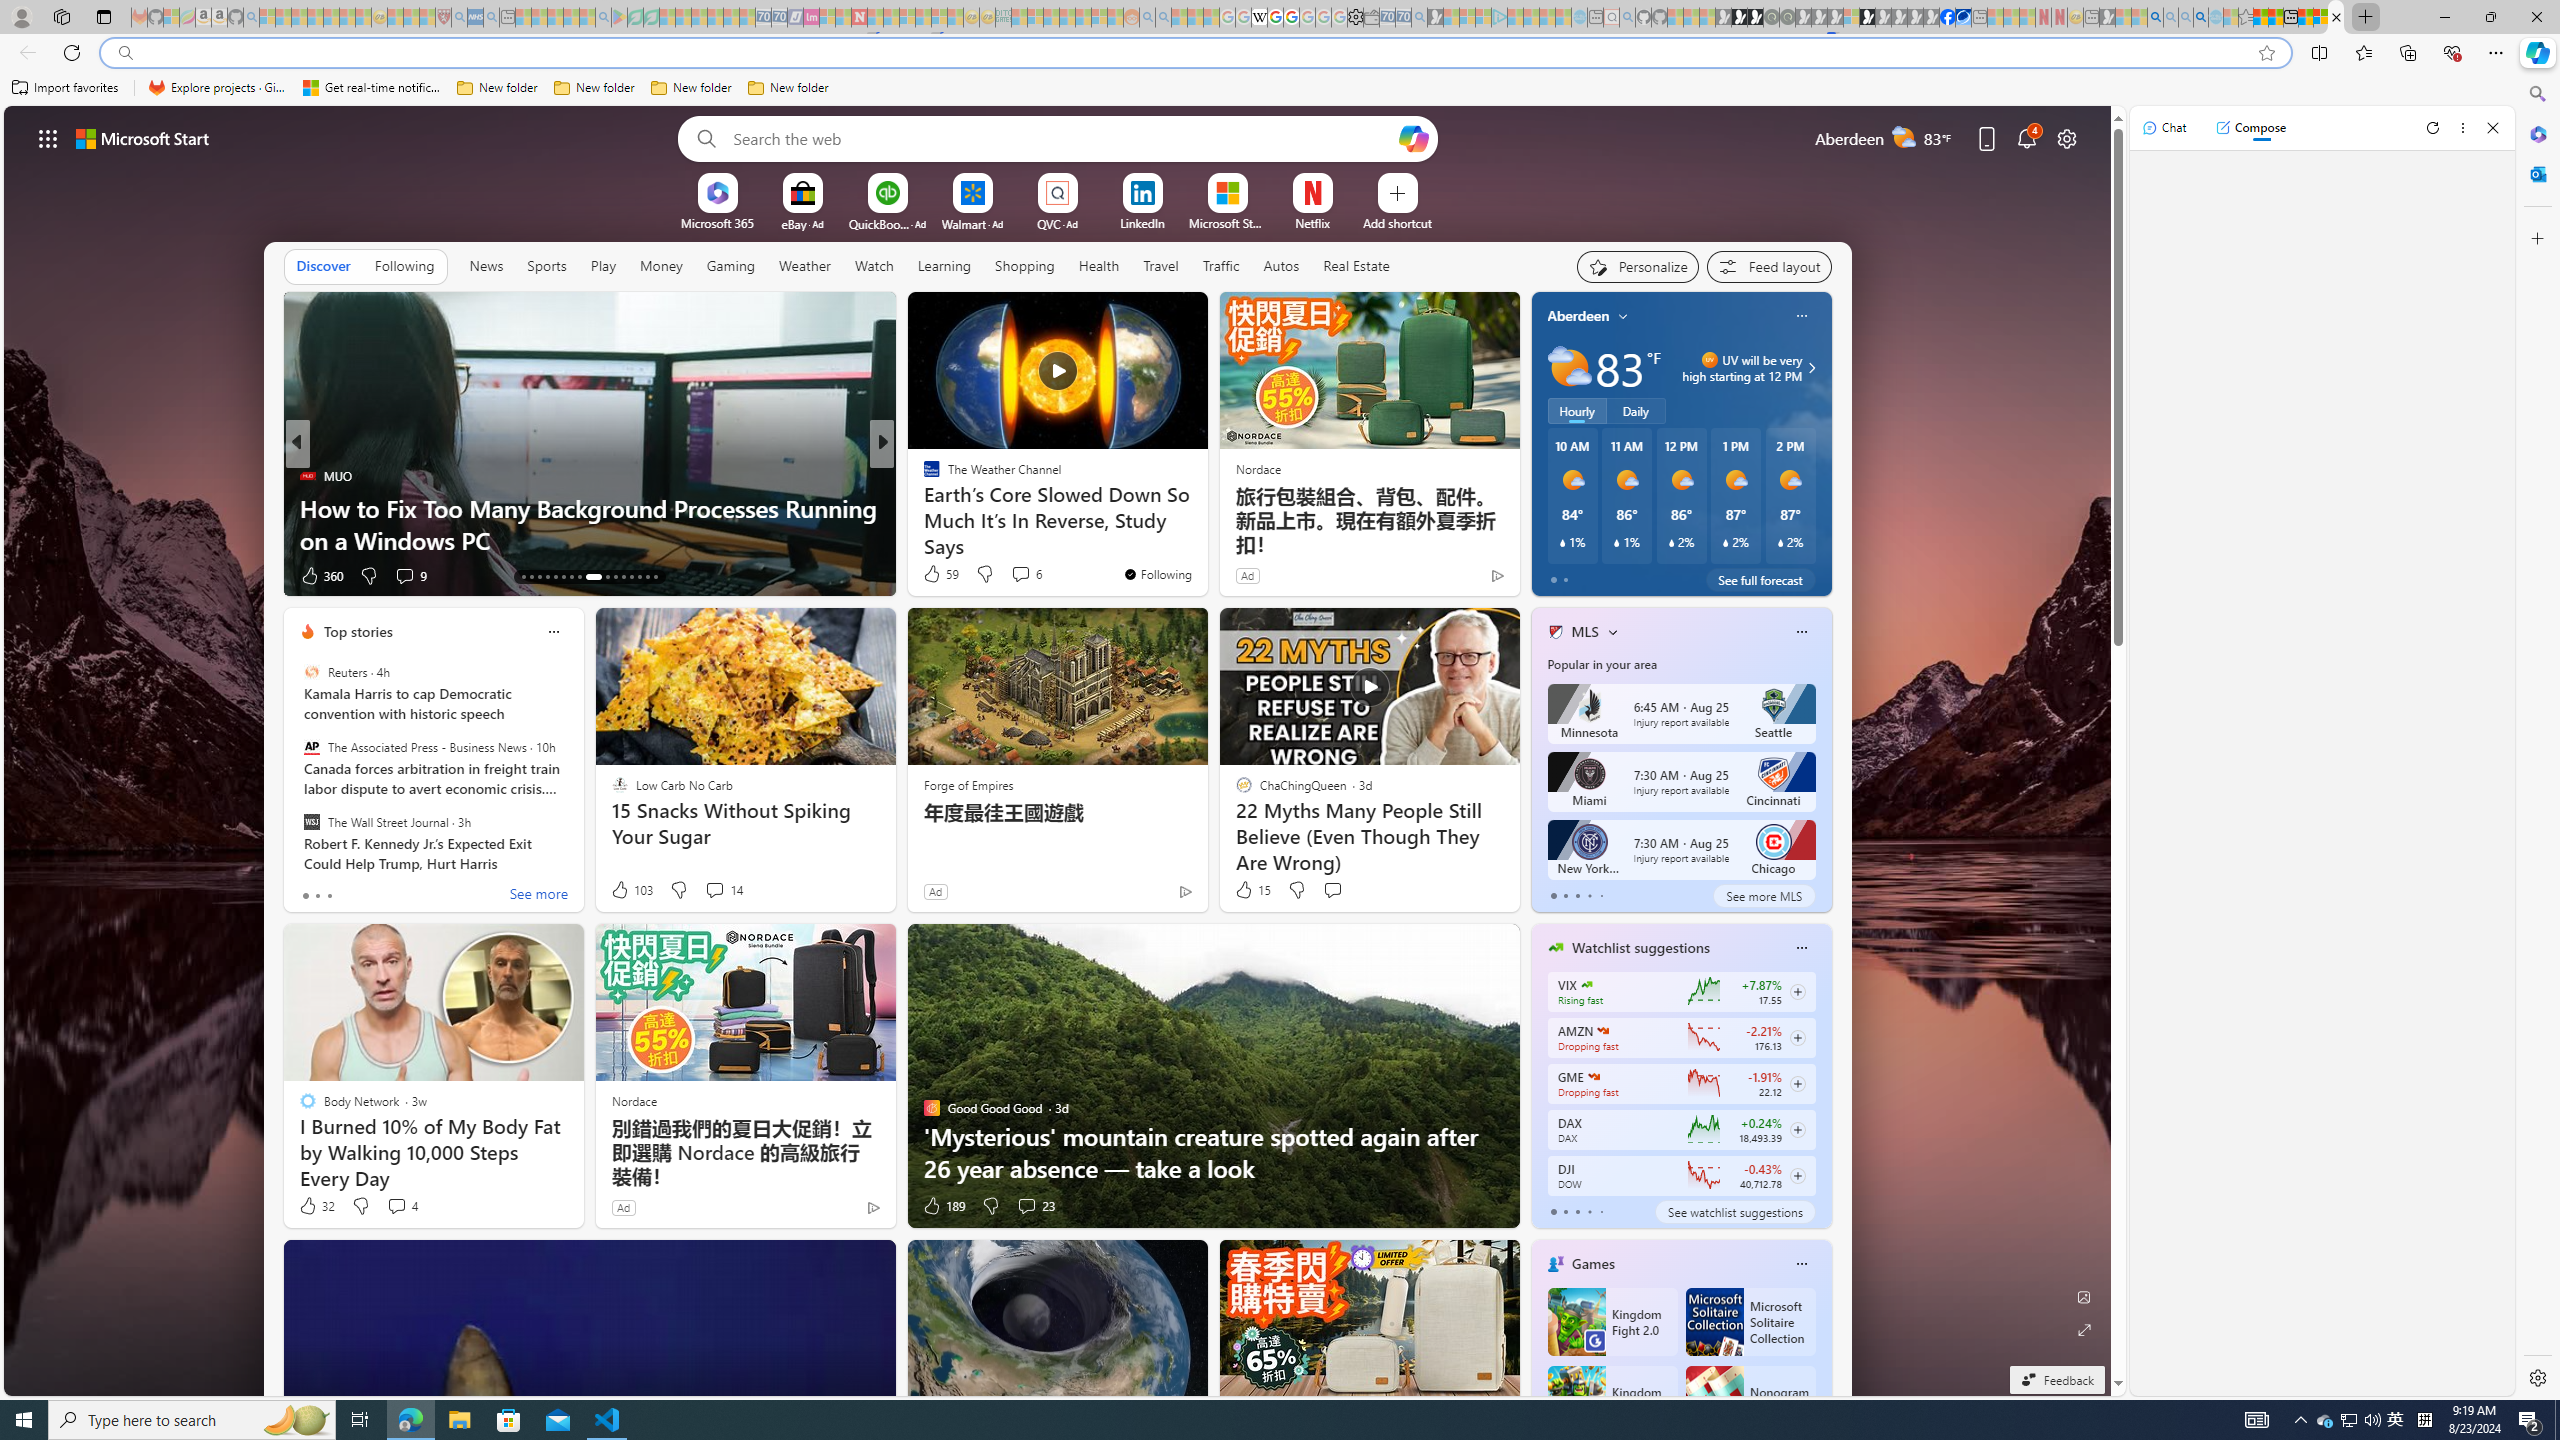  What do you see at coordinates (1780, 542) in the screenshot?
I see `Class: weather-current-precipitation-glyph` at bounding box center [1780, 542].